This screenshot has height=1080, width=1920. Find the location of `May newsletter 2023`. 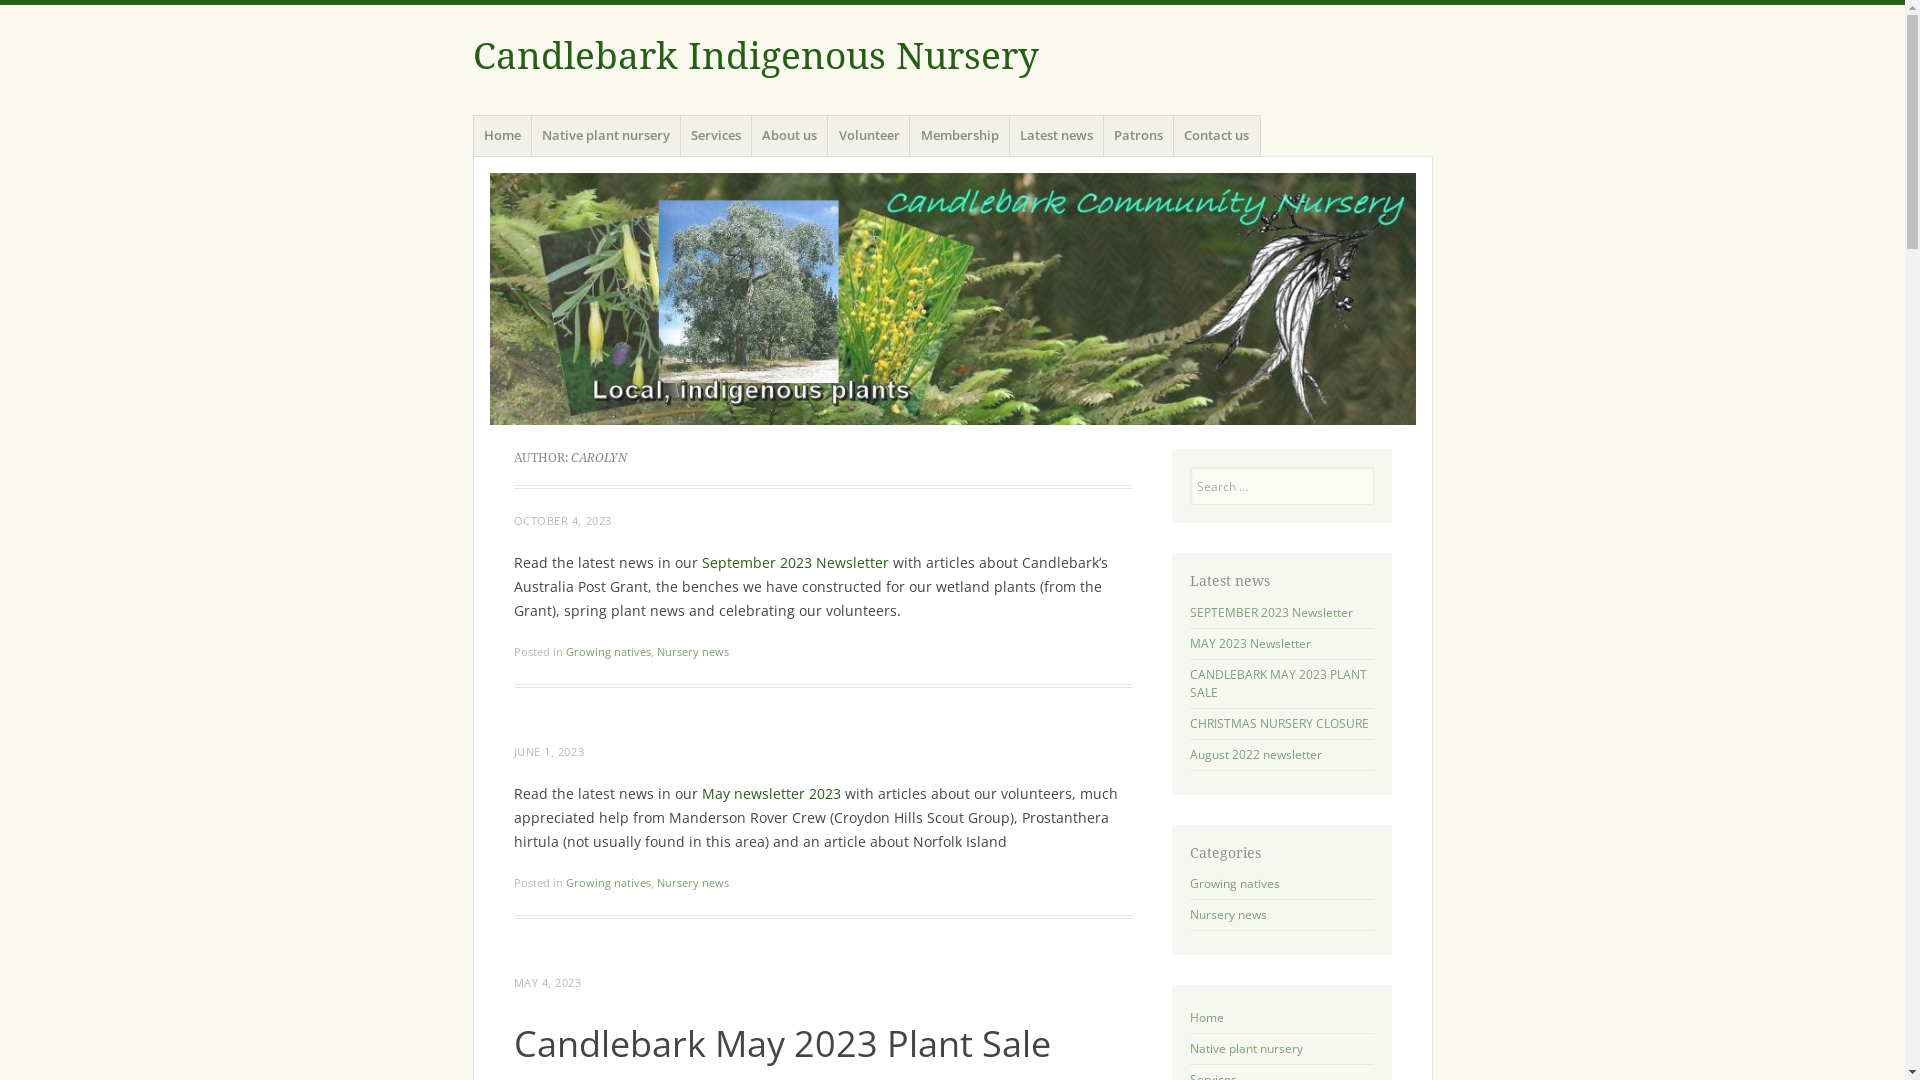

May newsletter 2023 is located at coordinates (772, 794).